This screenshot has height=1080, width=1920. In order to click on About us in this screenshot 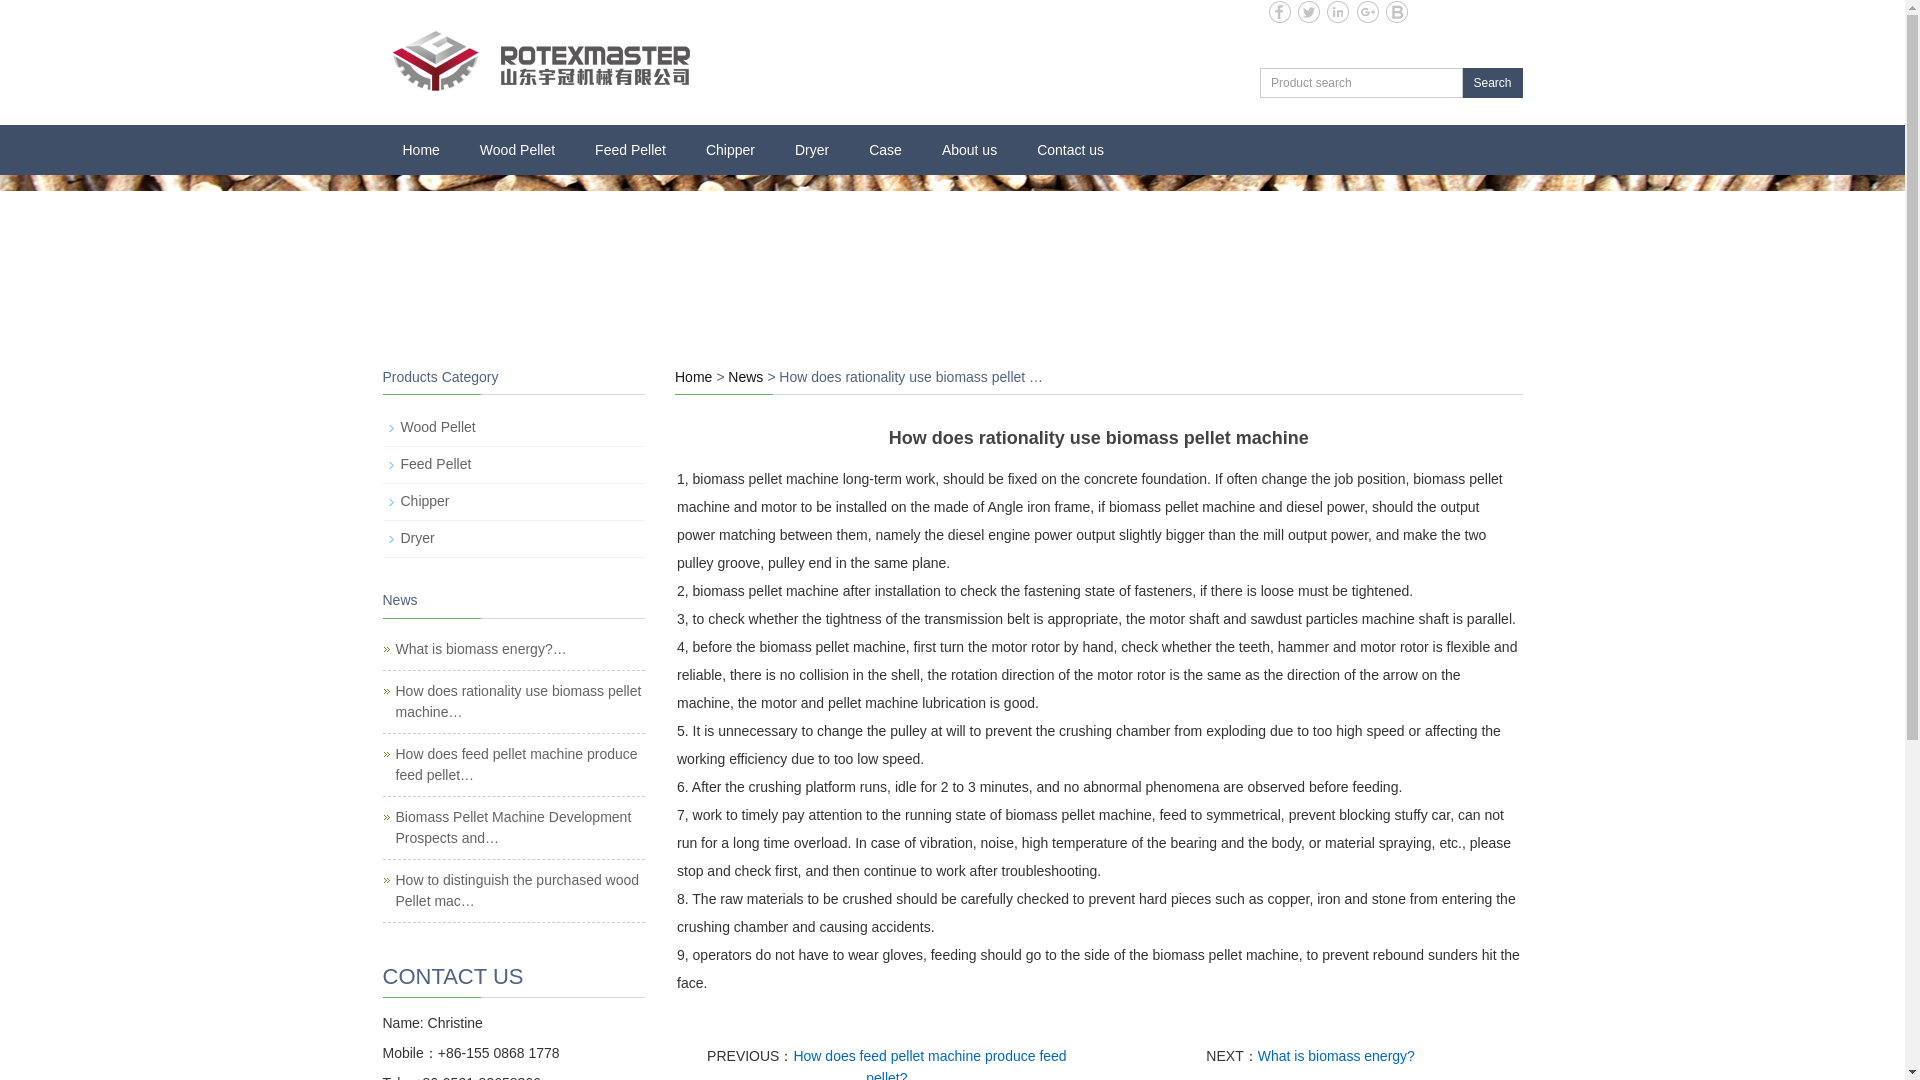, I will do `click(969, 150)`.